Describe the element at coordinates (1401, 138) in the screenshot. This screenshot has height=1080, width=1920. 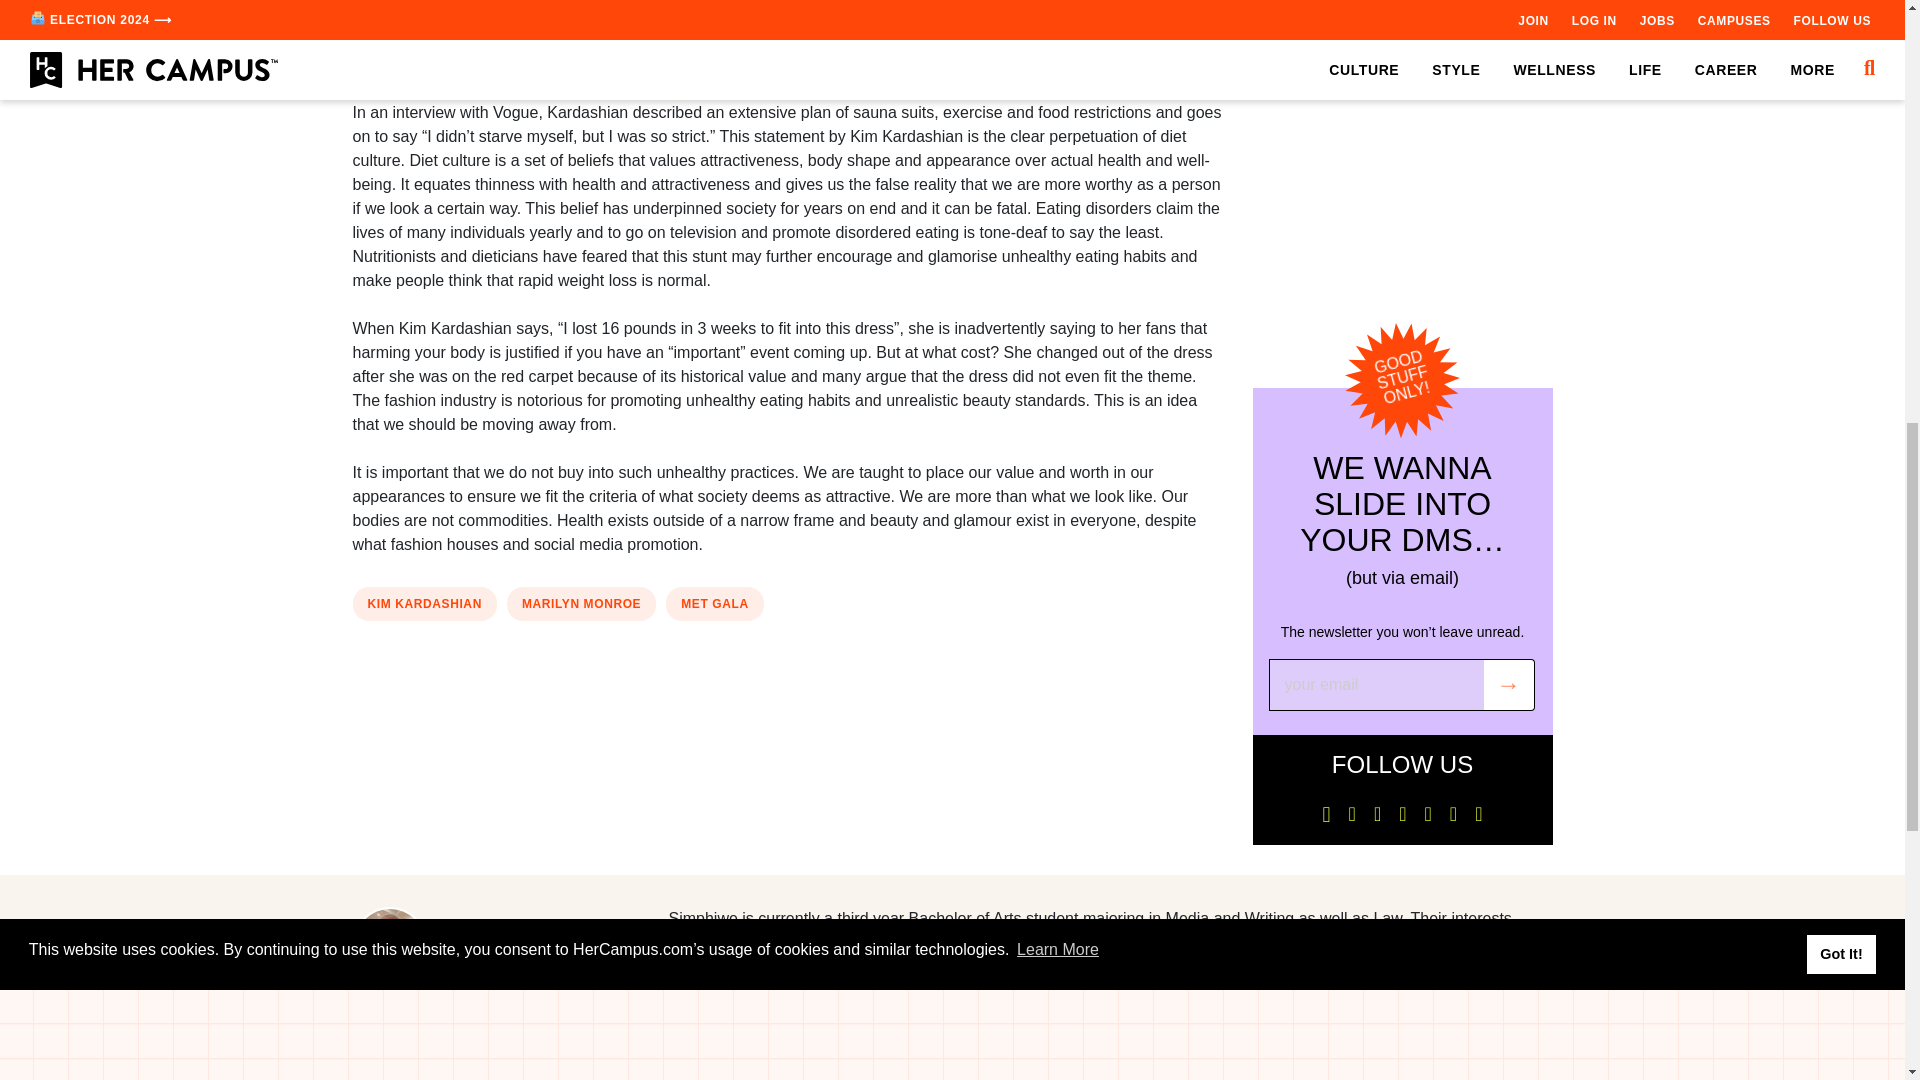
I see `3rd party ad content` at that location.